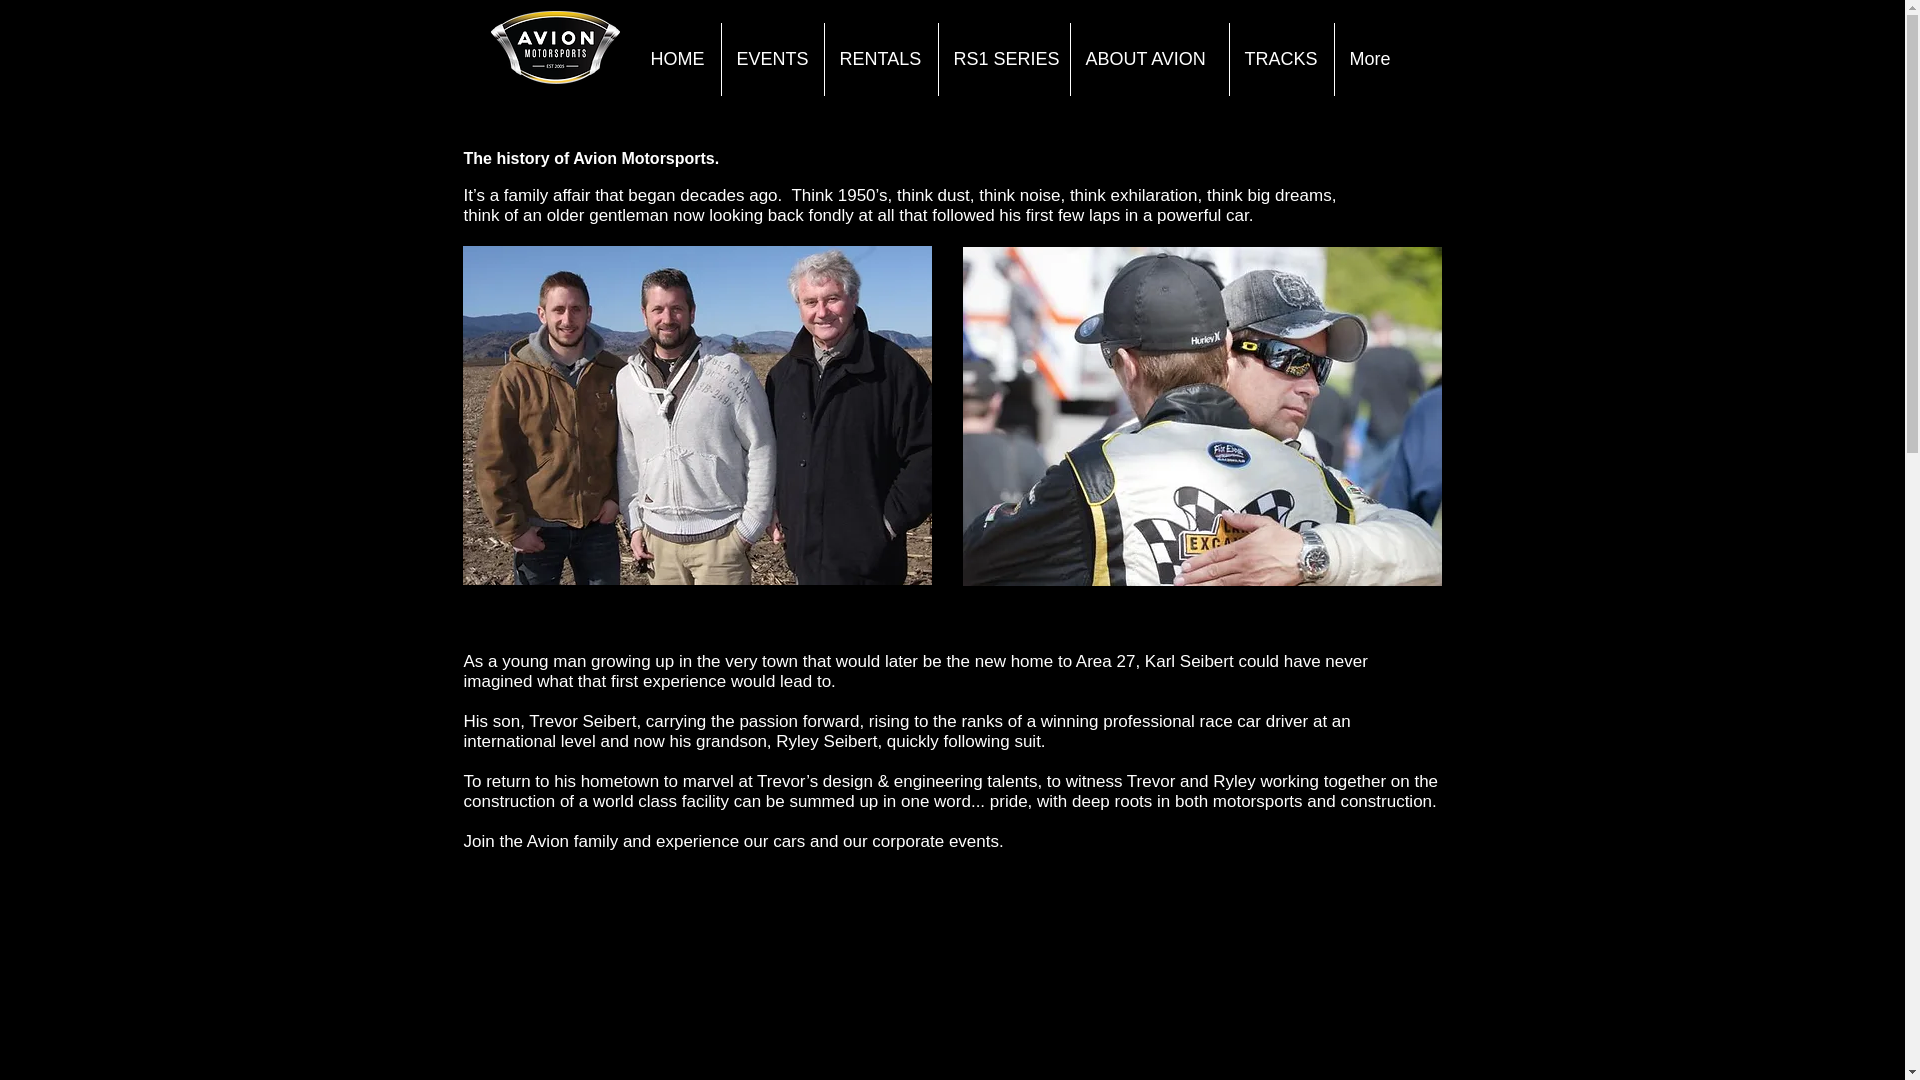 This screenshot has width=1920, height=1080. Describe the element at coordinates (1004, 59) in the screenshot. I see `RS1 SERIES` at that location.